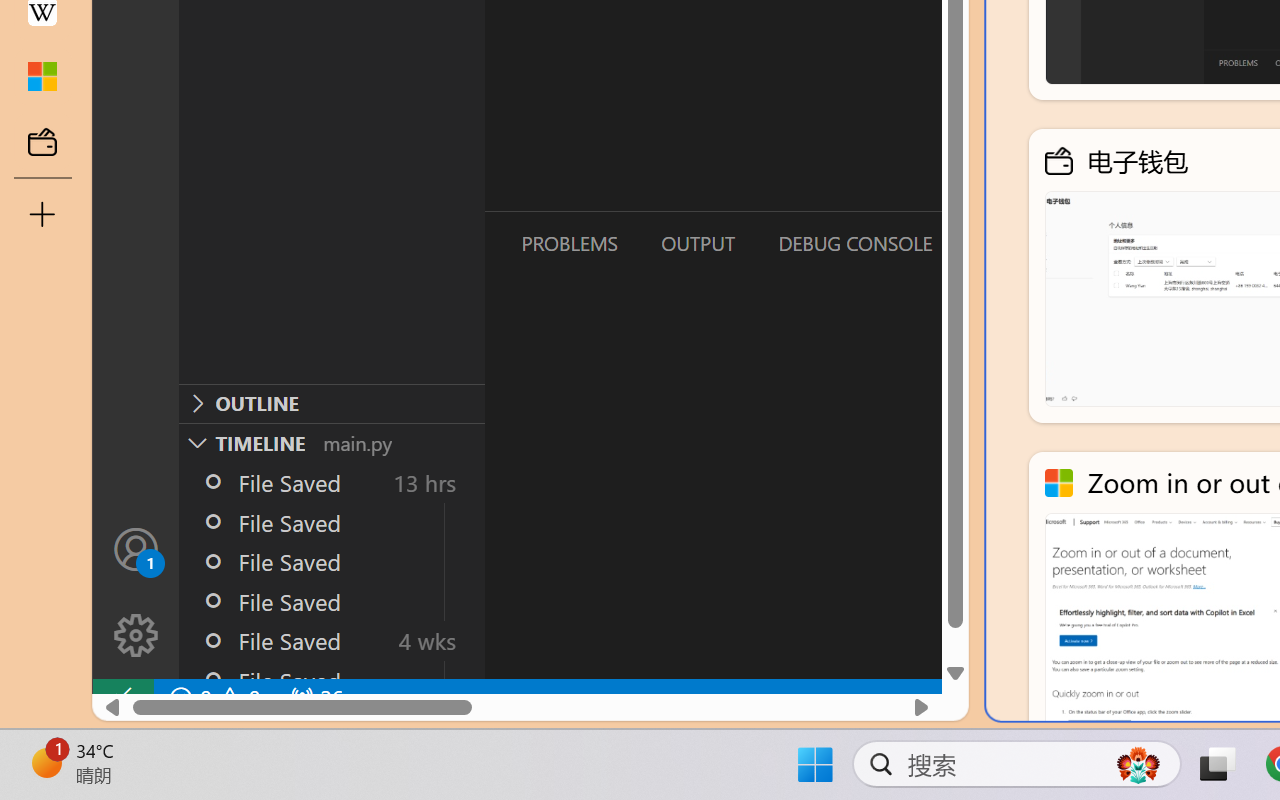  I want to click on Problems (Ctrl+Shift+M), so click(568, 243).